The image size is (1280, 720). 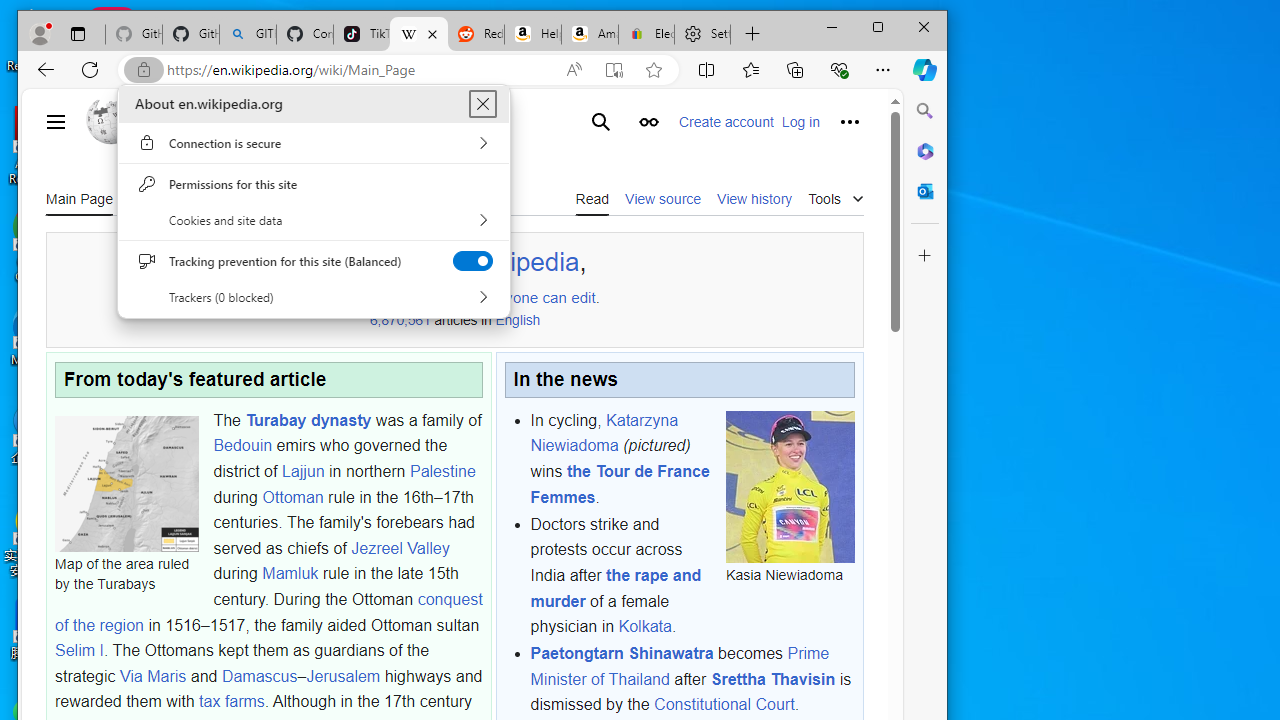 I want to click on View source, so click(x=662, y=198).